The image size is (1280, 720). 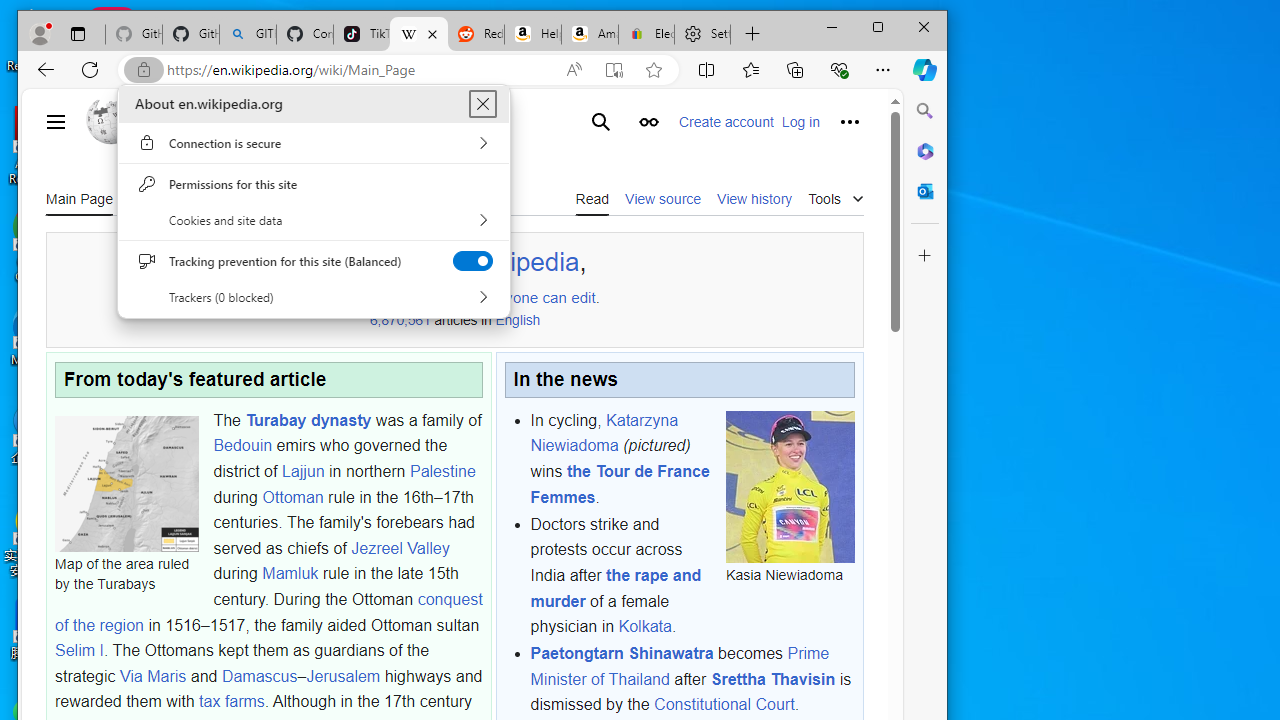 I want to click on View source, so click(x=662, y=198).